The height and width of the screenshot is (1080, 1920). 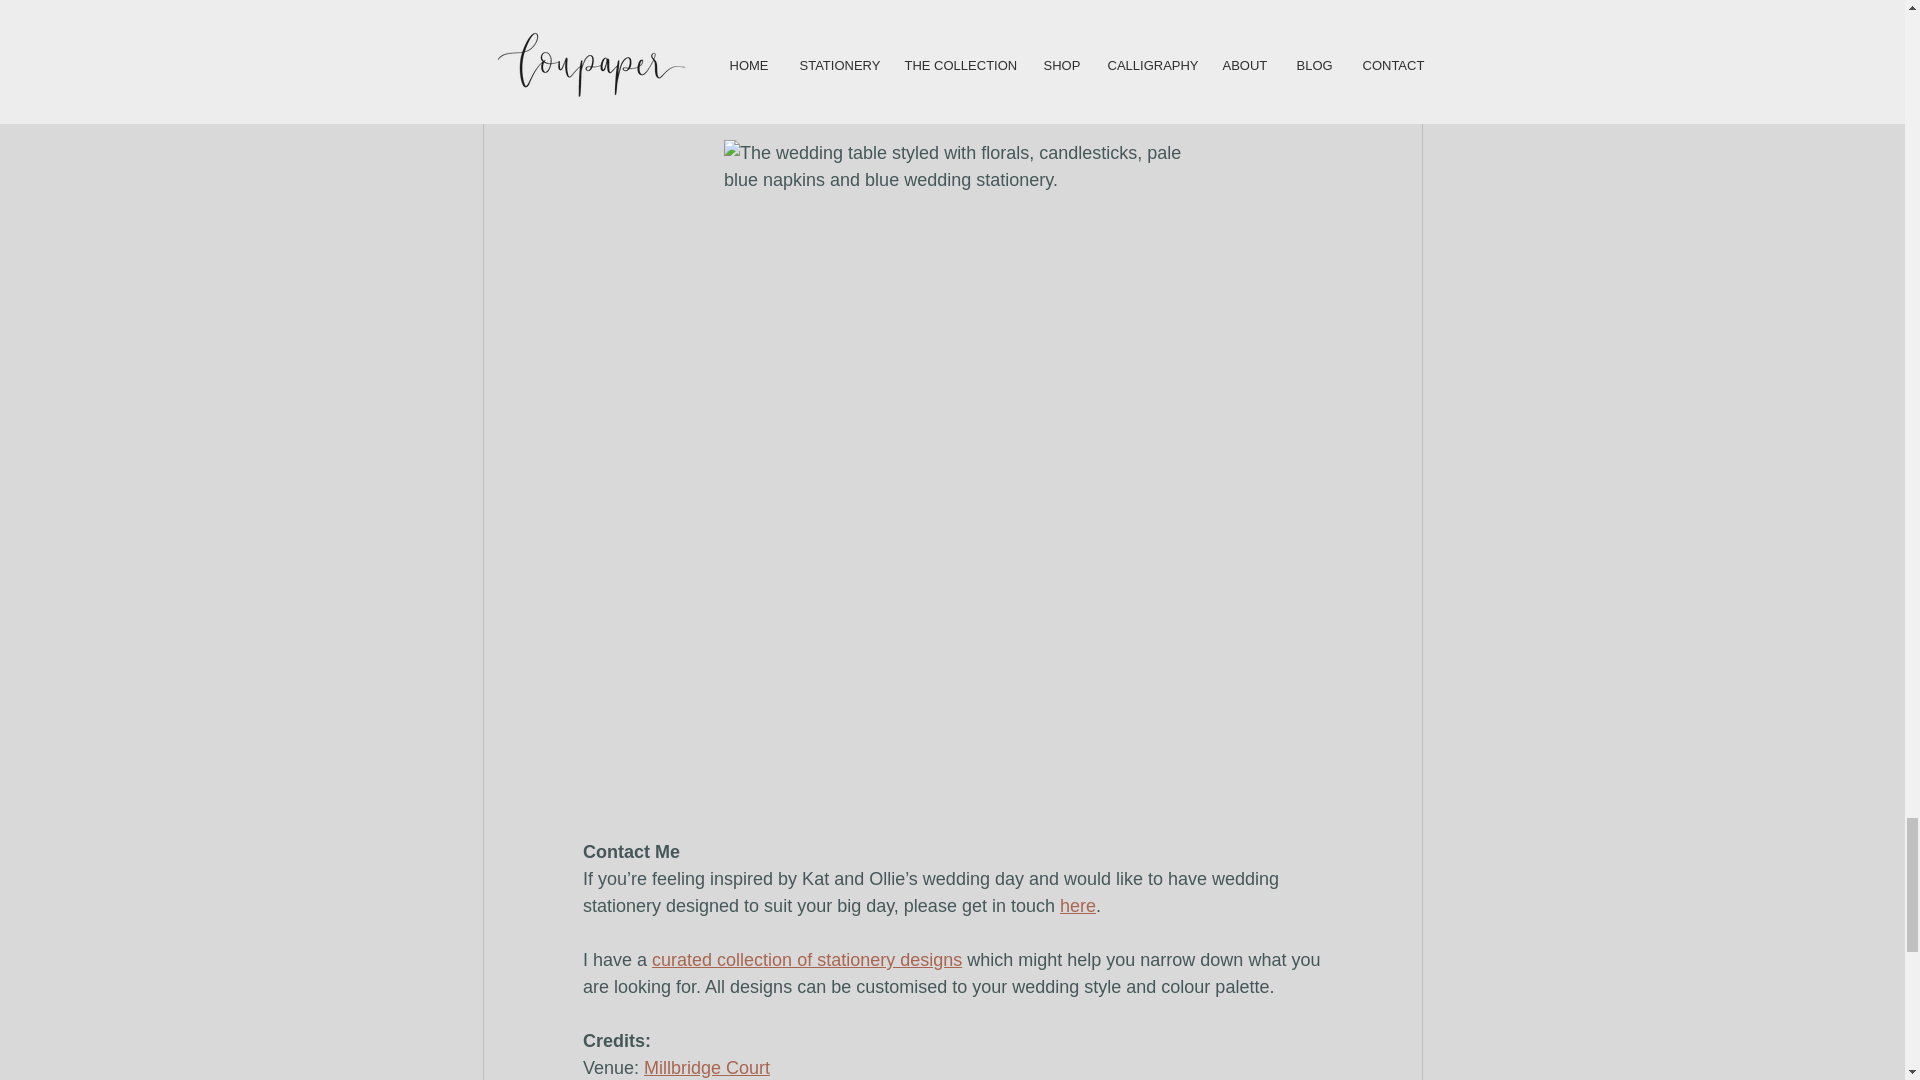 I want to click on curated collection of stationery designs, so click(x=806, y=960).